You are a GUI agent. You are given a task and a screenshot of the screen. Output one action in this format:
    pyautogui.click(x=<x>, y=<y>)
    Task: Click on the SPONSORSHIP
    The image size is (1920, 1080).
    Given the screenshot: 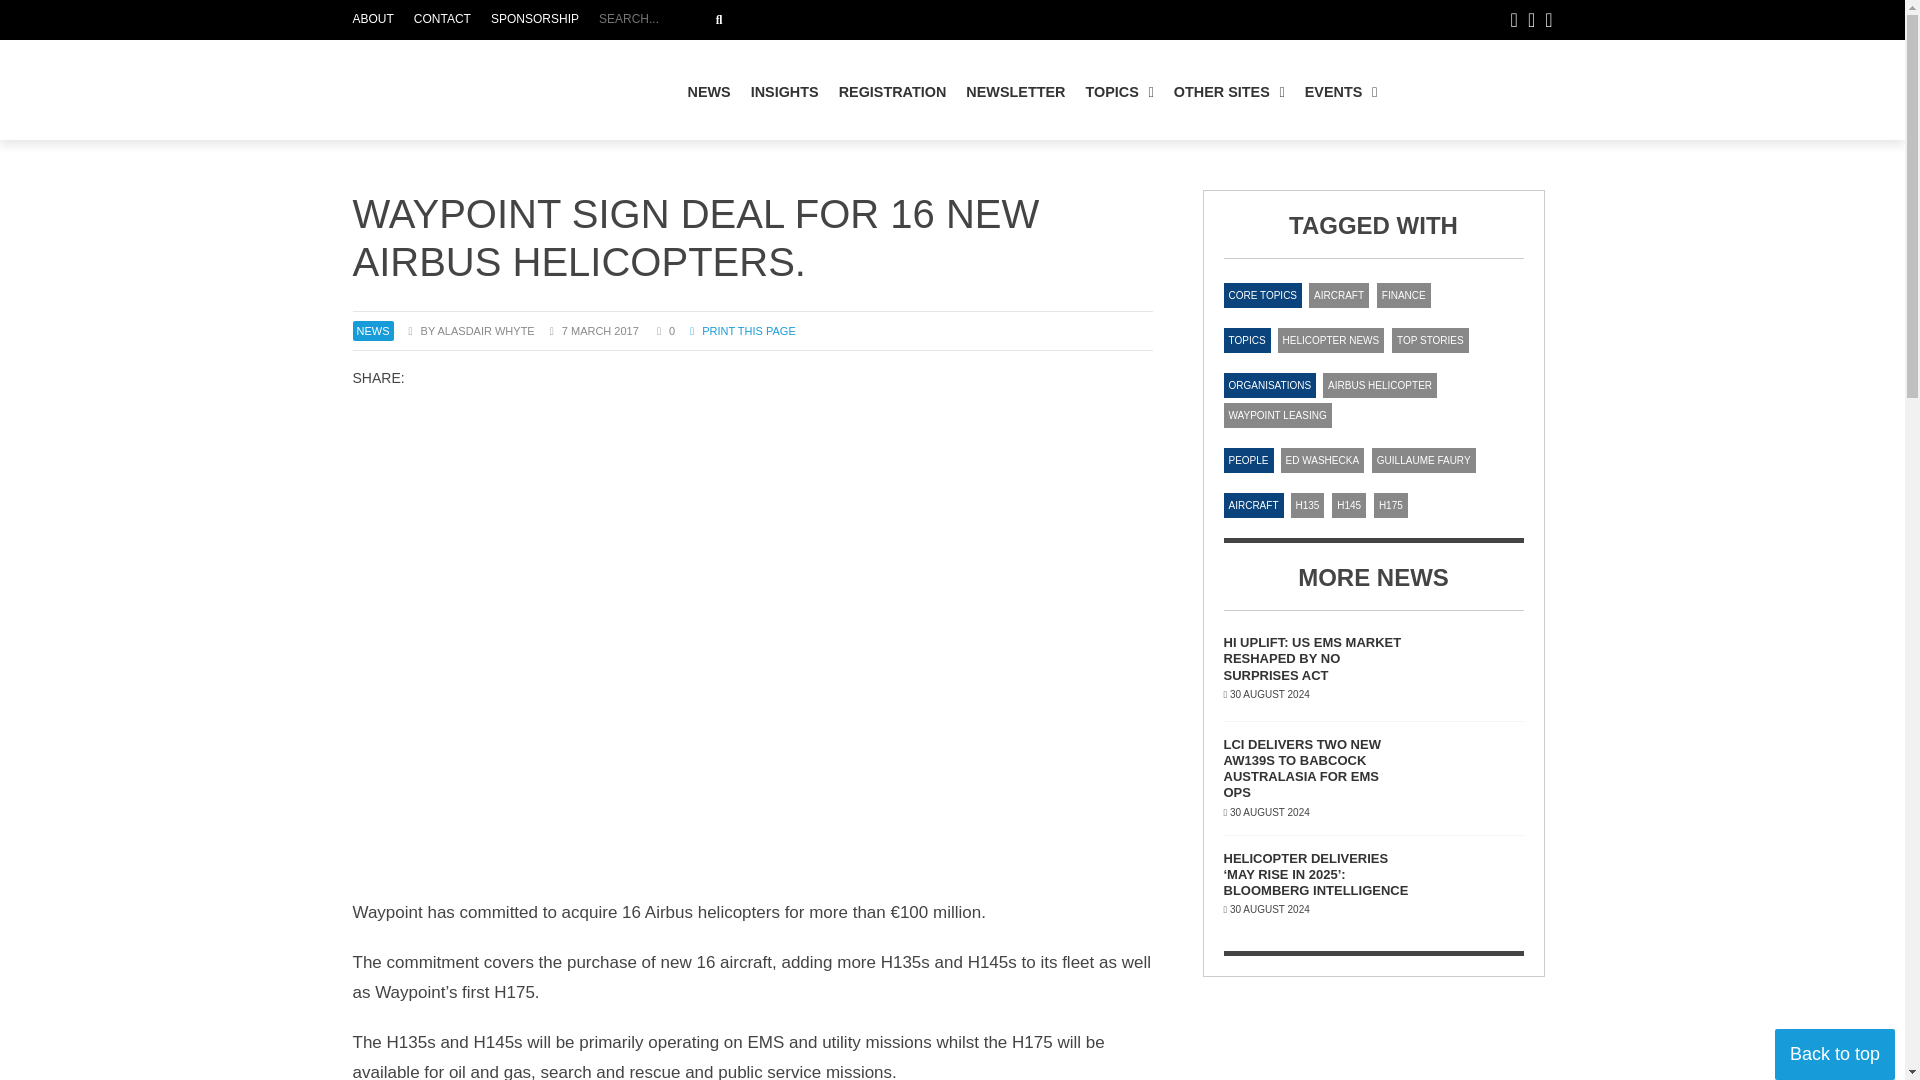 What is the action you would take?
    pyautogui.click(x=892, y=92)
    